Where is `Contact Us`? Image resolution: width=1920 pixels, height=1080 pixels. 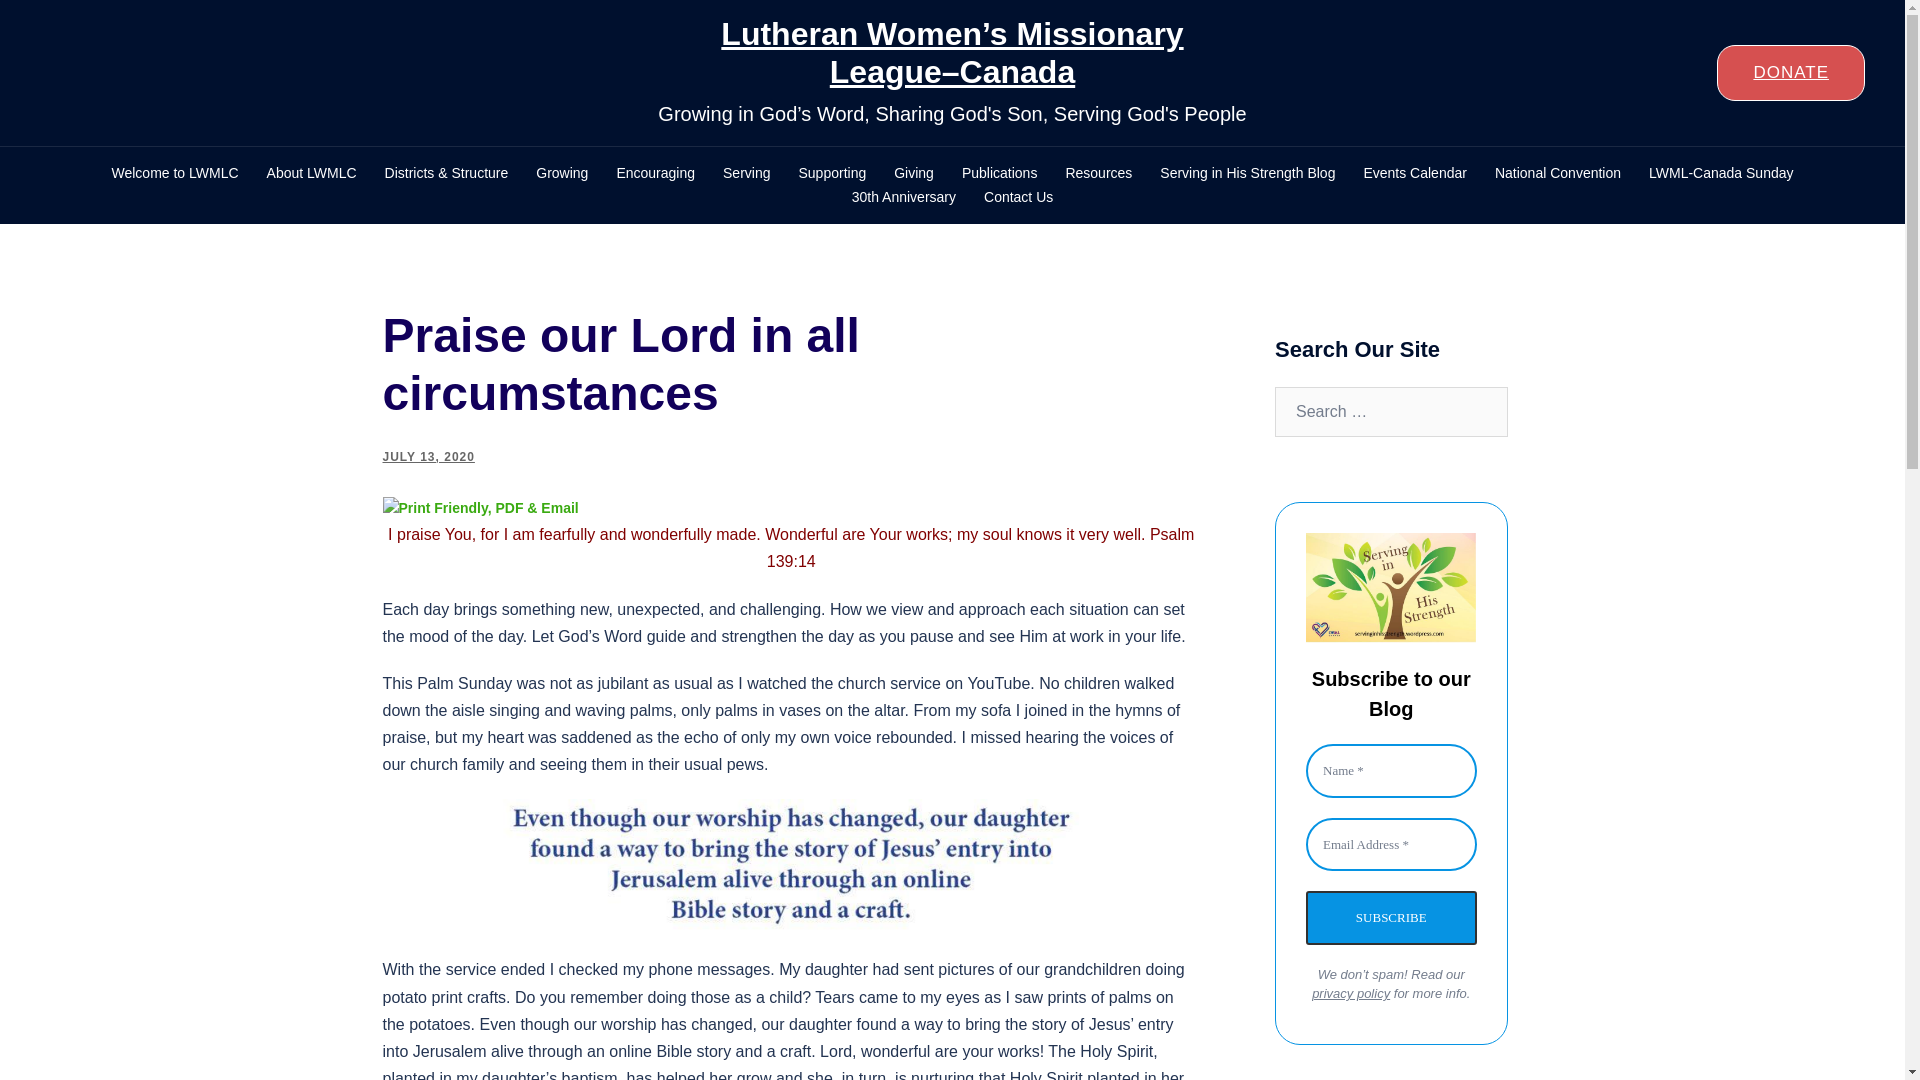
Contact Us is located at coordinates (1018, 197).